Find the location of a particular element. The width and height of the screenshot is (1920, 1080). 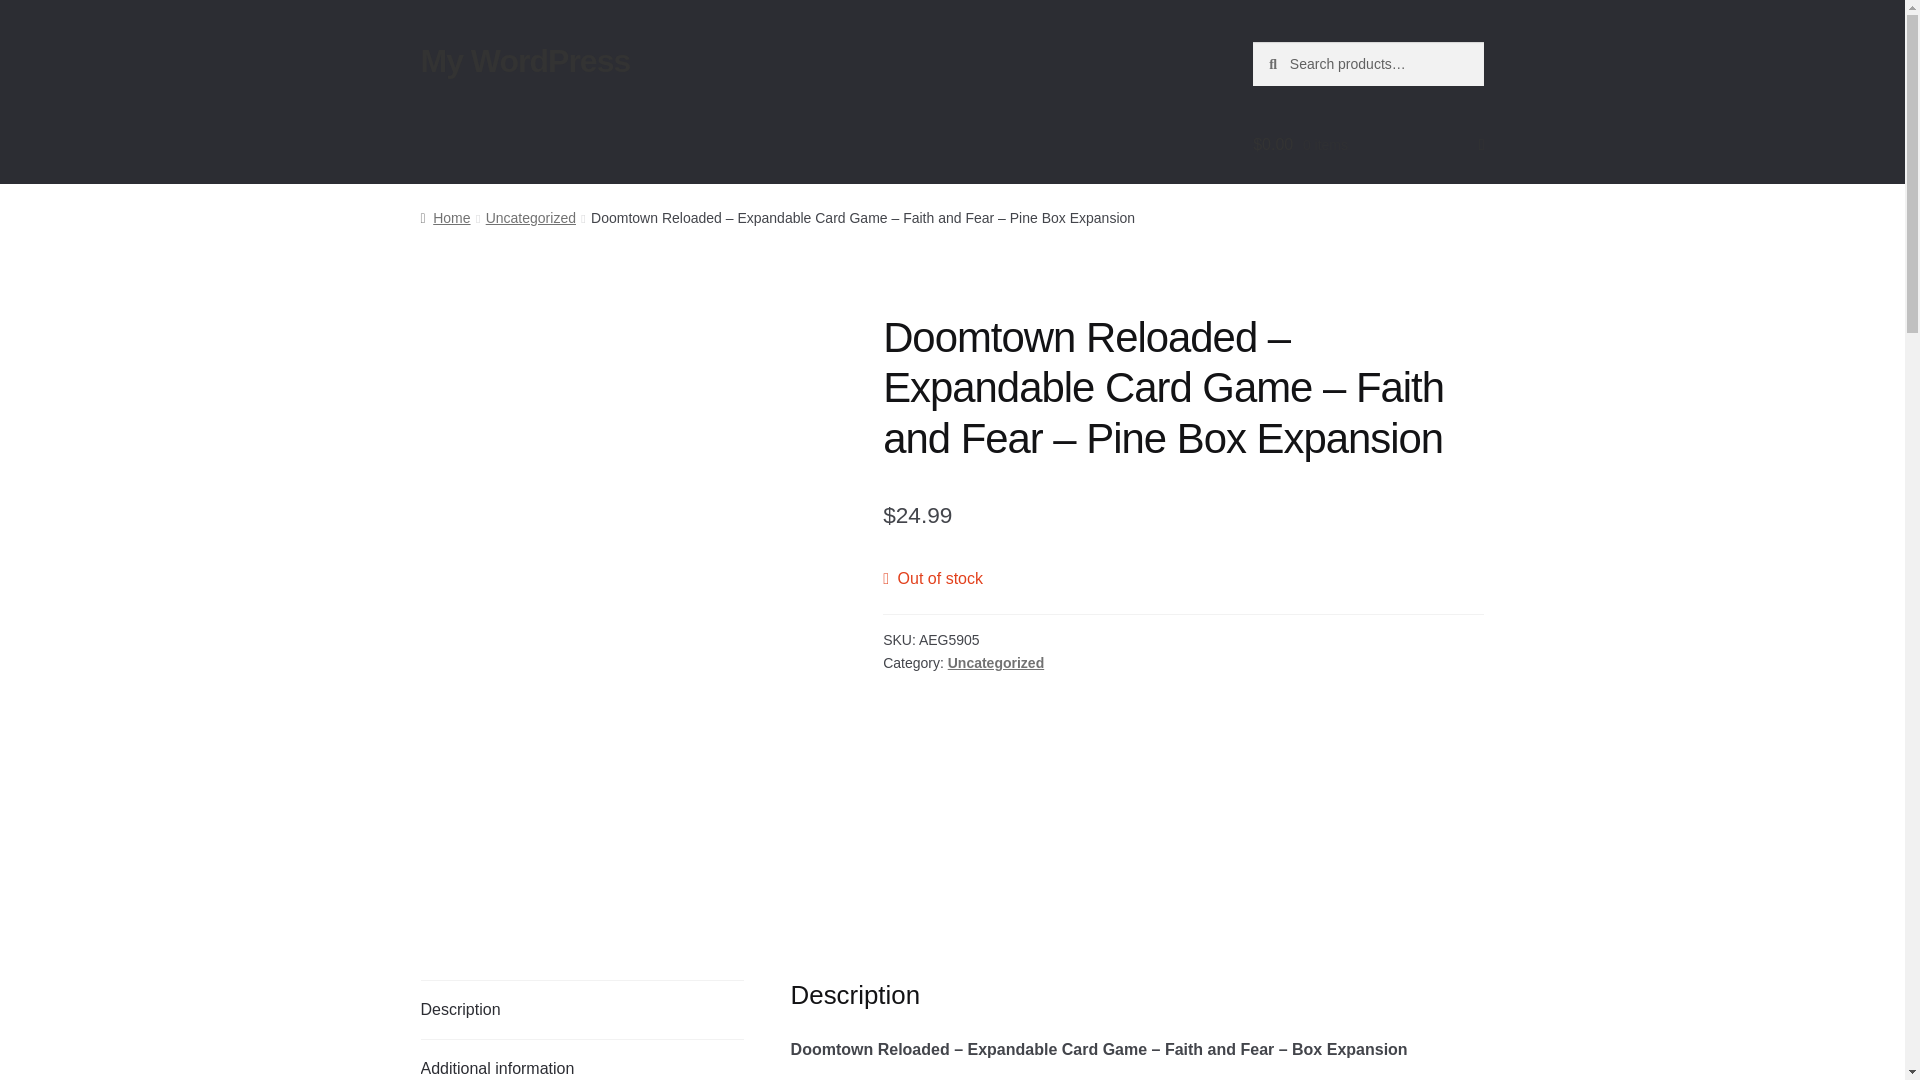

Additional information is located at coordinates (582, 1060).